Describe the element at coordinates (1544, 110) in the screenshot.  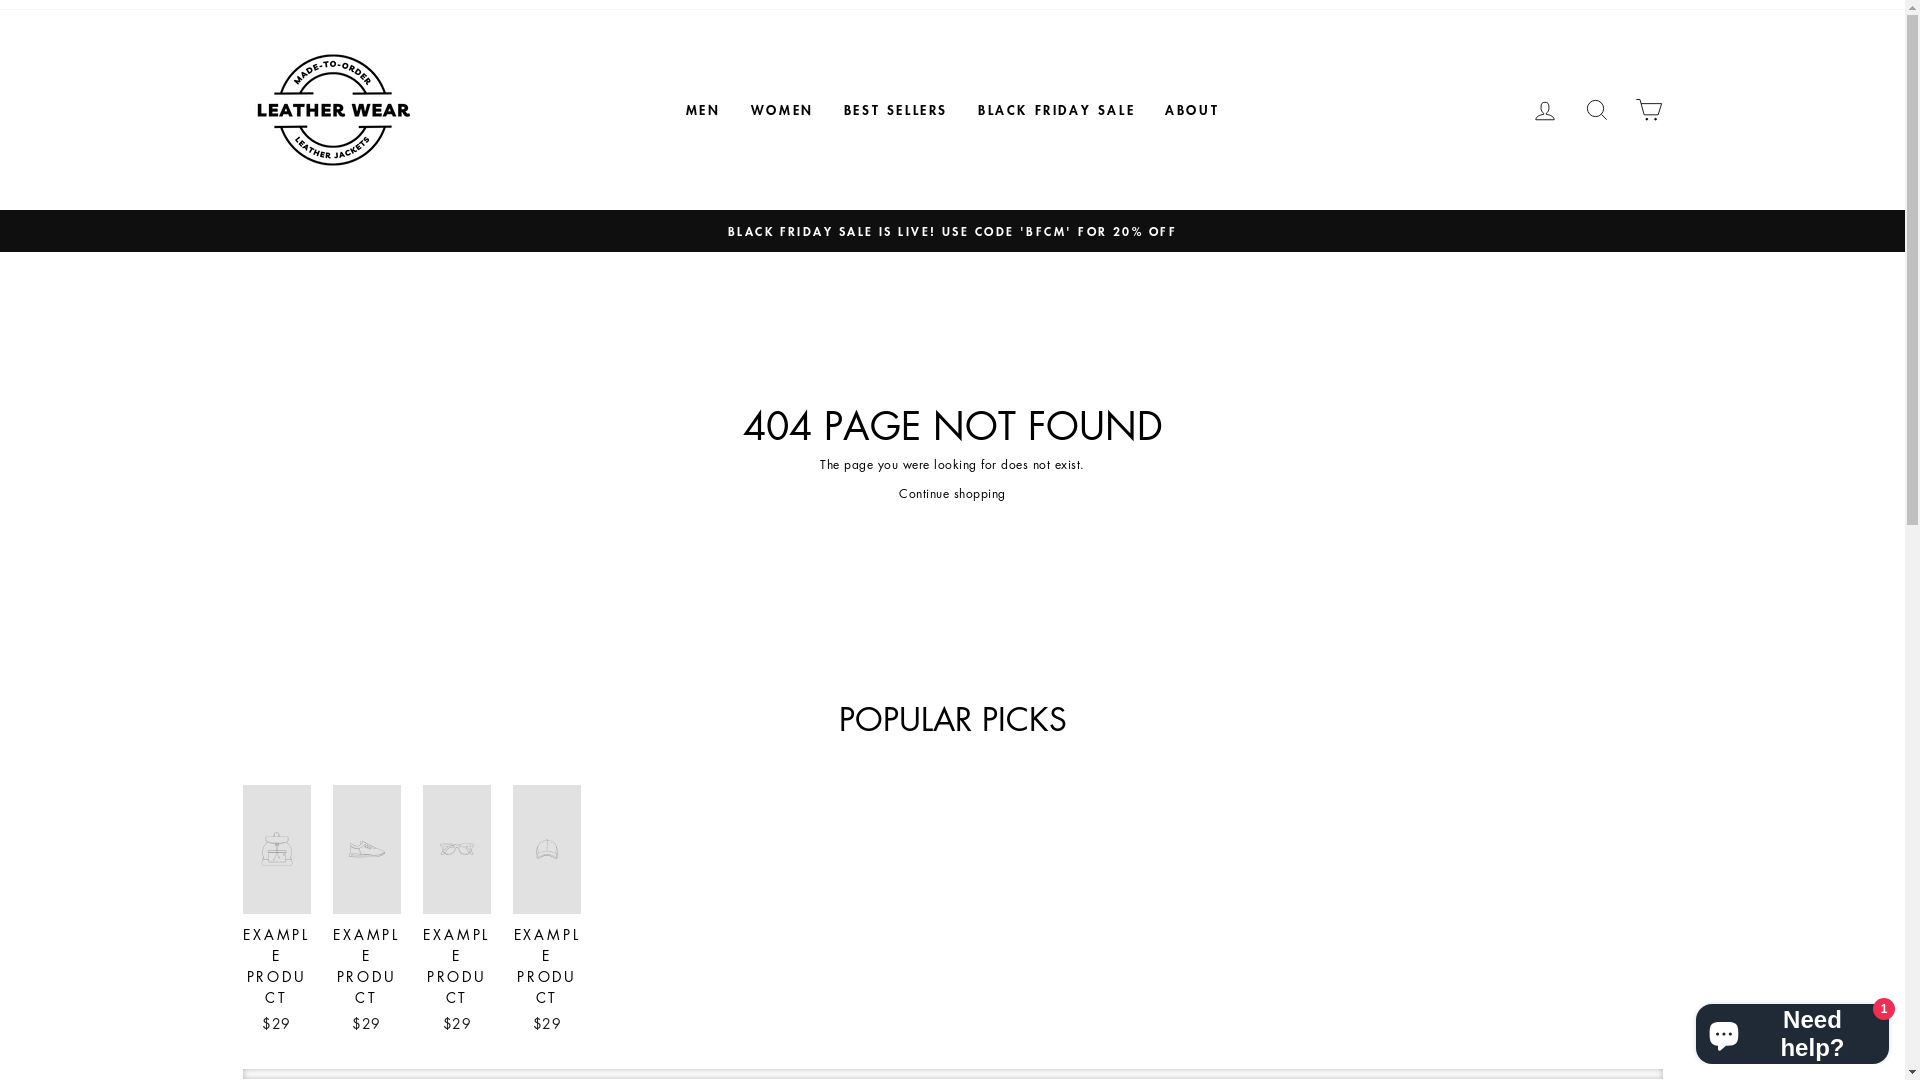
I see `LOG IN` at that location.